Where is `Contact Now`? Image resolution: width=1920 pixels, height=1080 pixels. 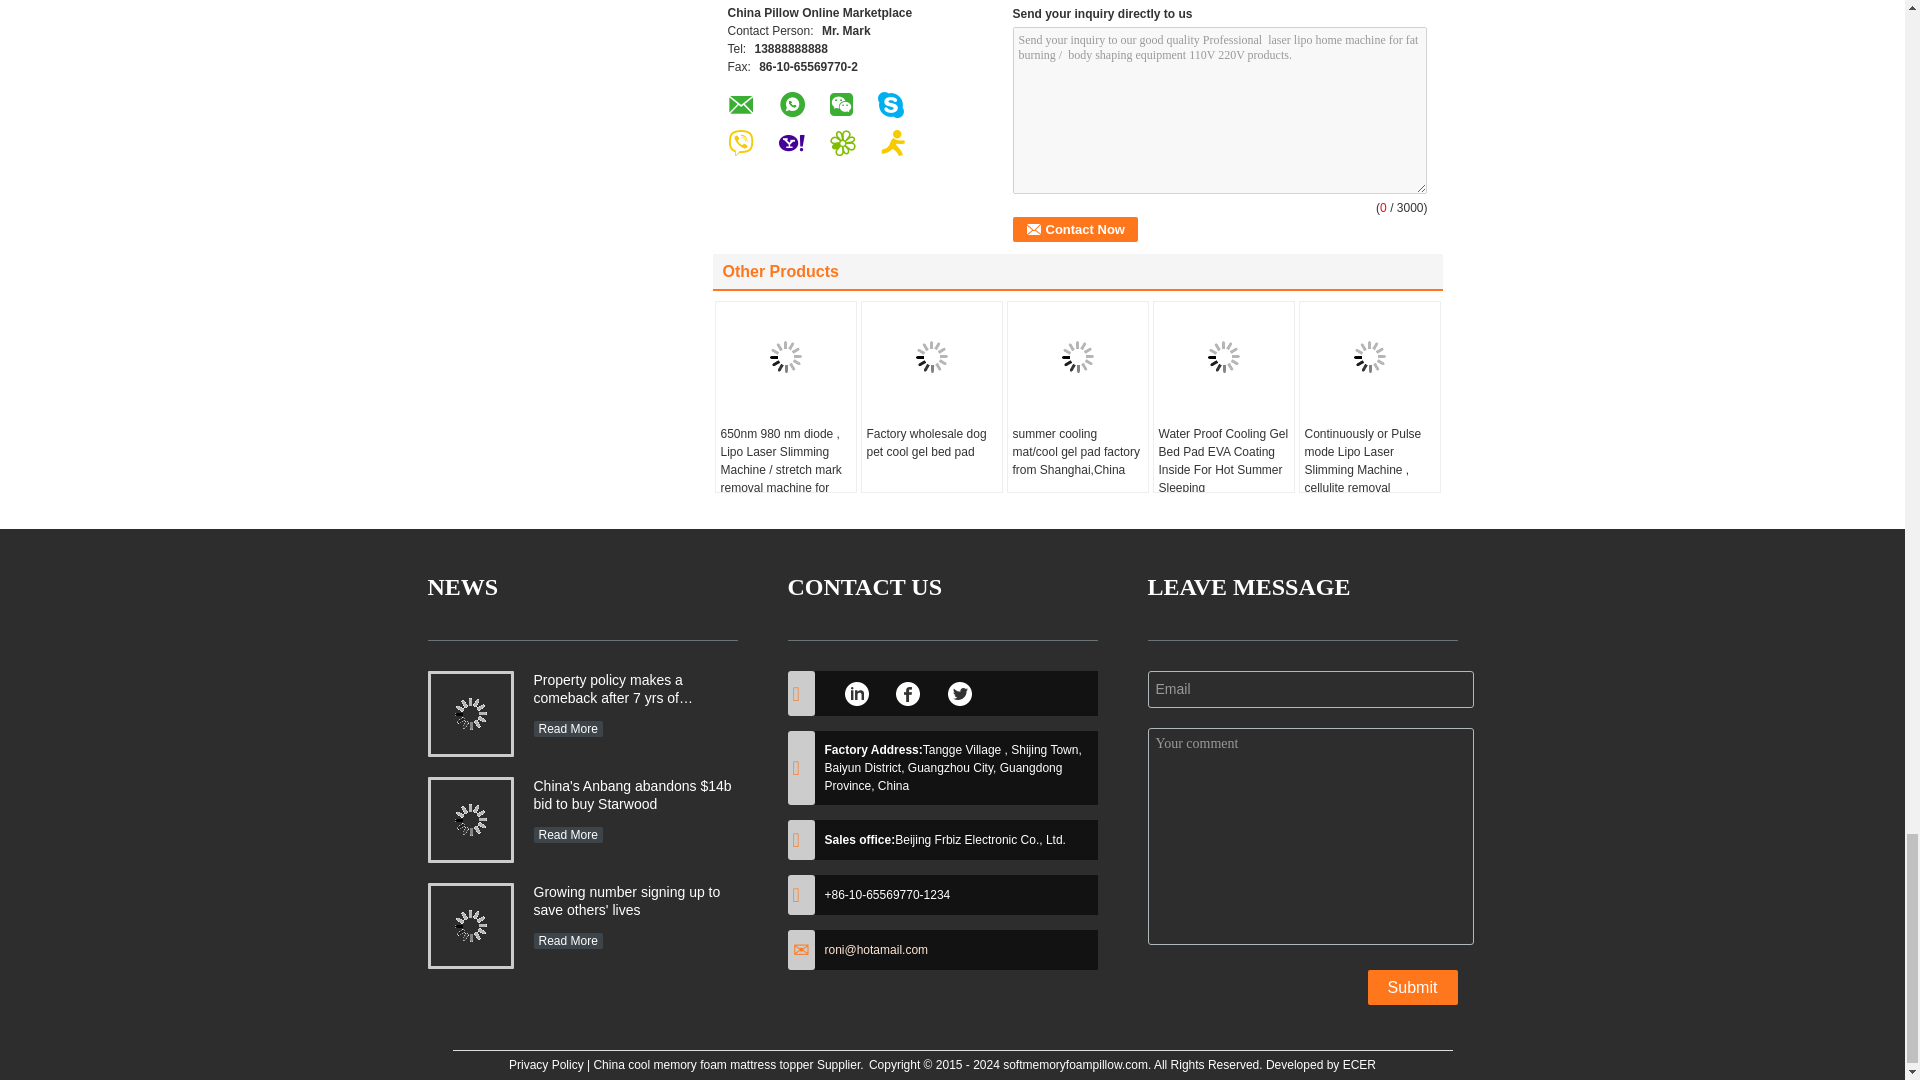 Contact Now is located at coordinates (1074, 229).